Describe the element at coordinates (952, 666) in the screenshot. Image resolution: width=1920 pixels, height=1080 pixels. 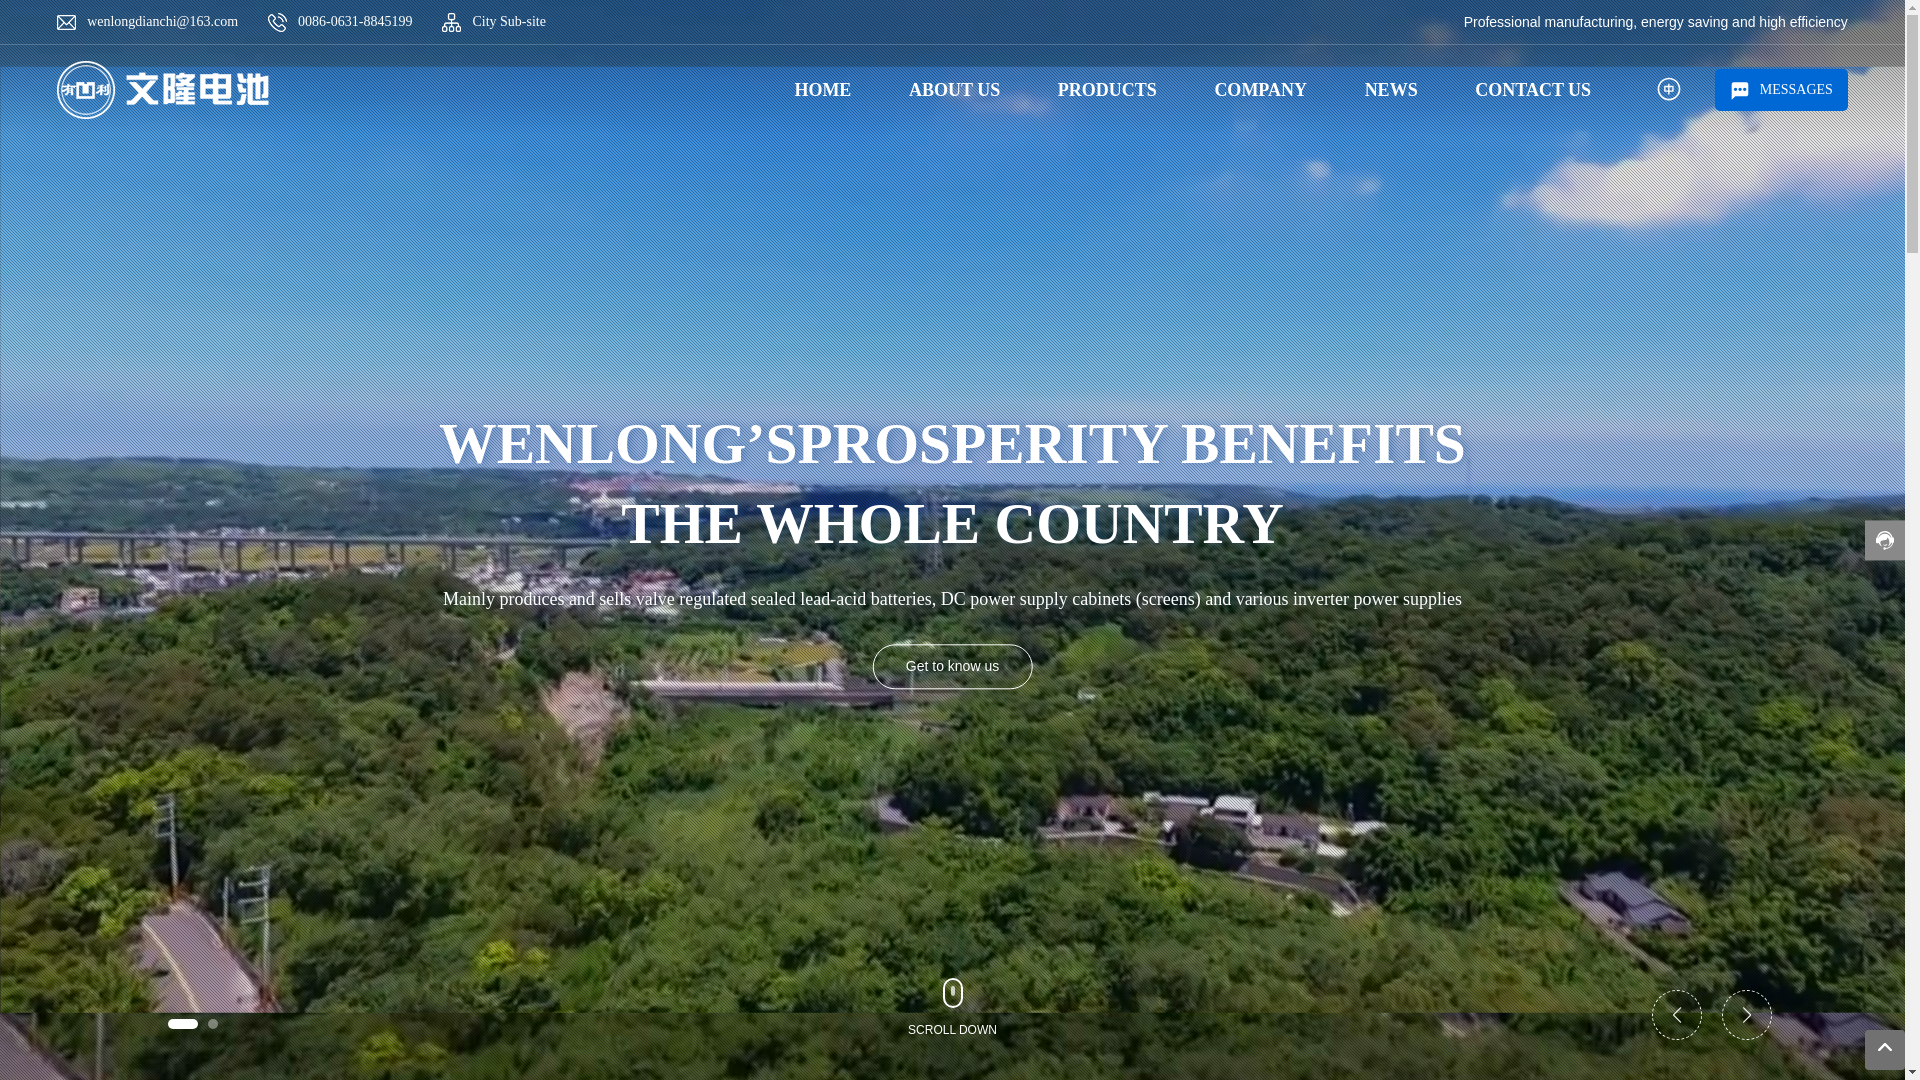
I see `Get to know us` at that location.